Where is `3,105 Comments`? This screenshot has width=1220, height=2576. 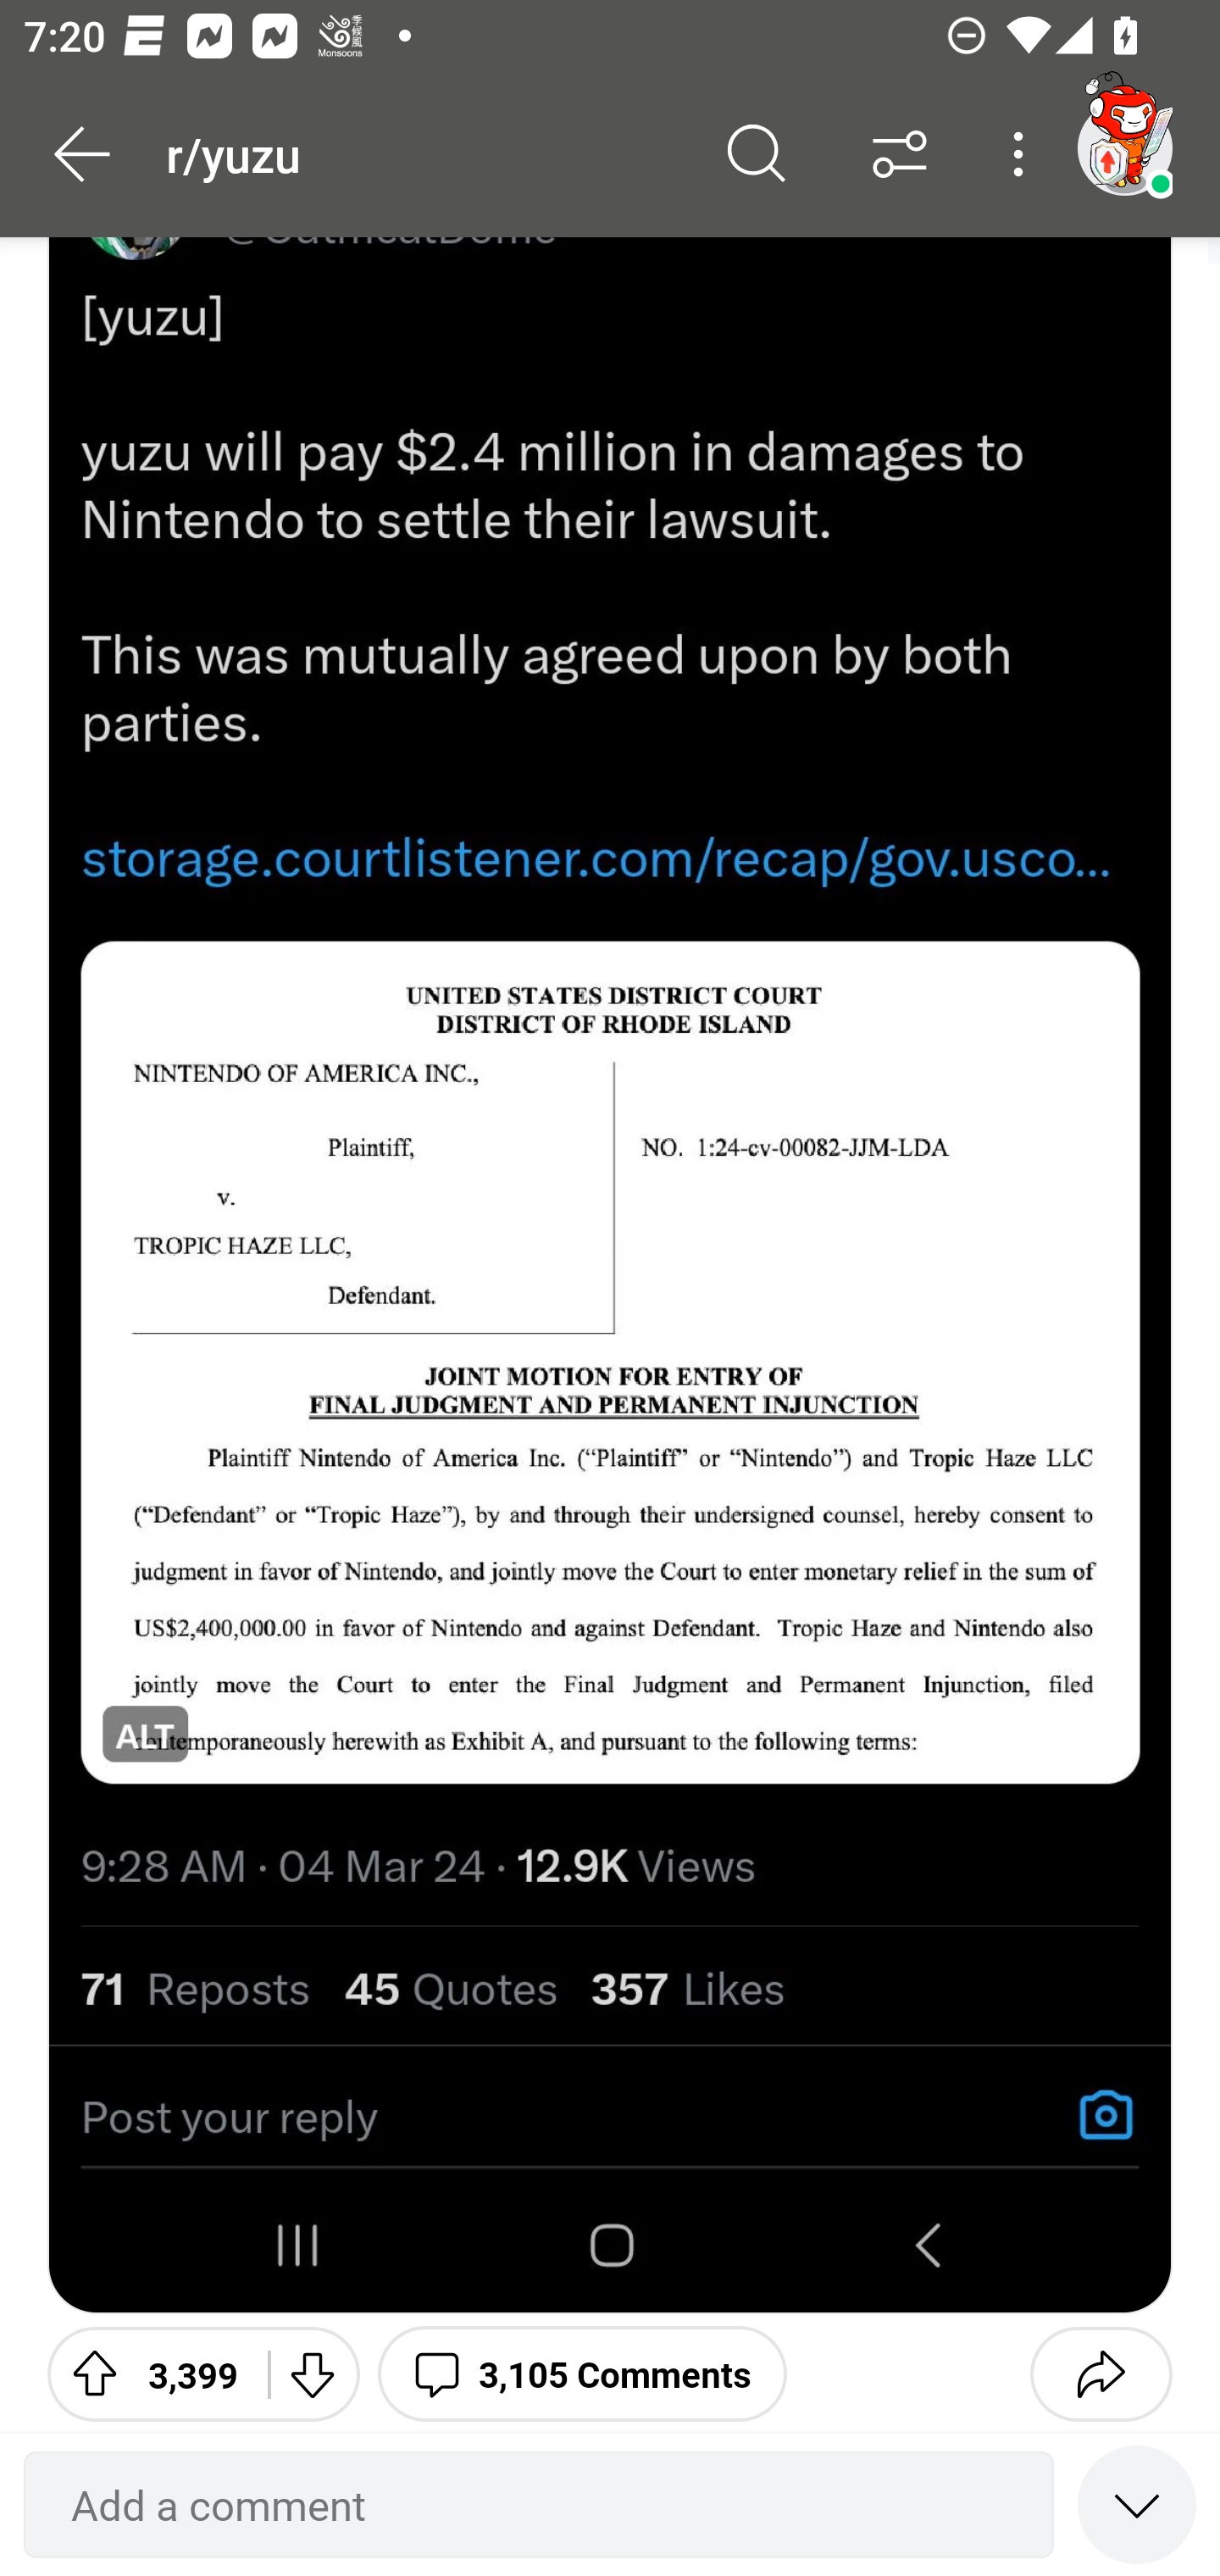
3,105 Comments is located at coordinates (582, 2373).